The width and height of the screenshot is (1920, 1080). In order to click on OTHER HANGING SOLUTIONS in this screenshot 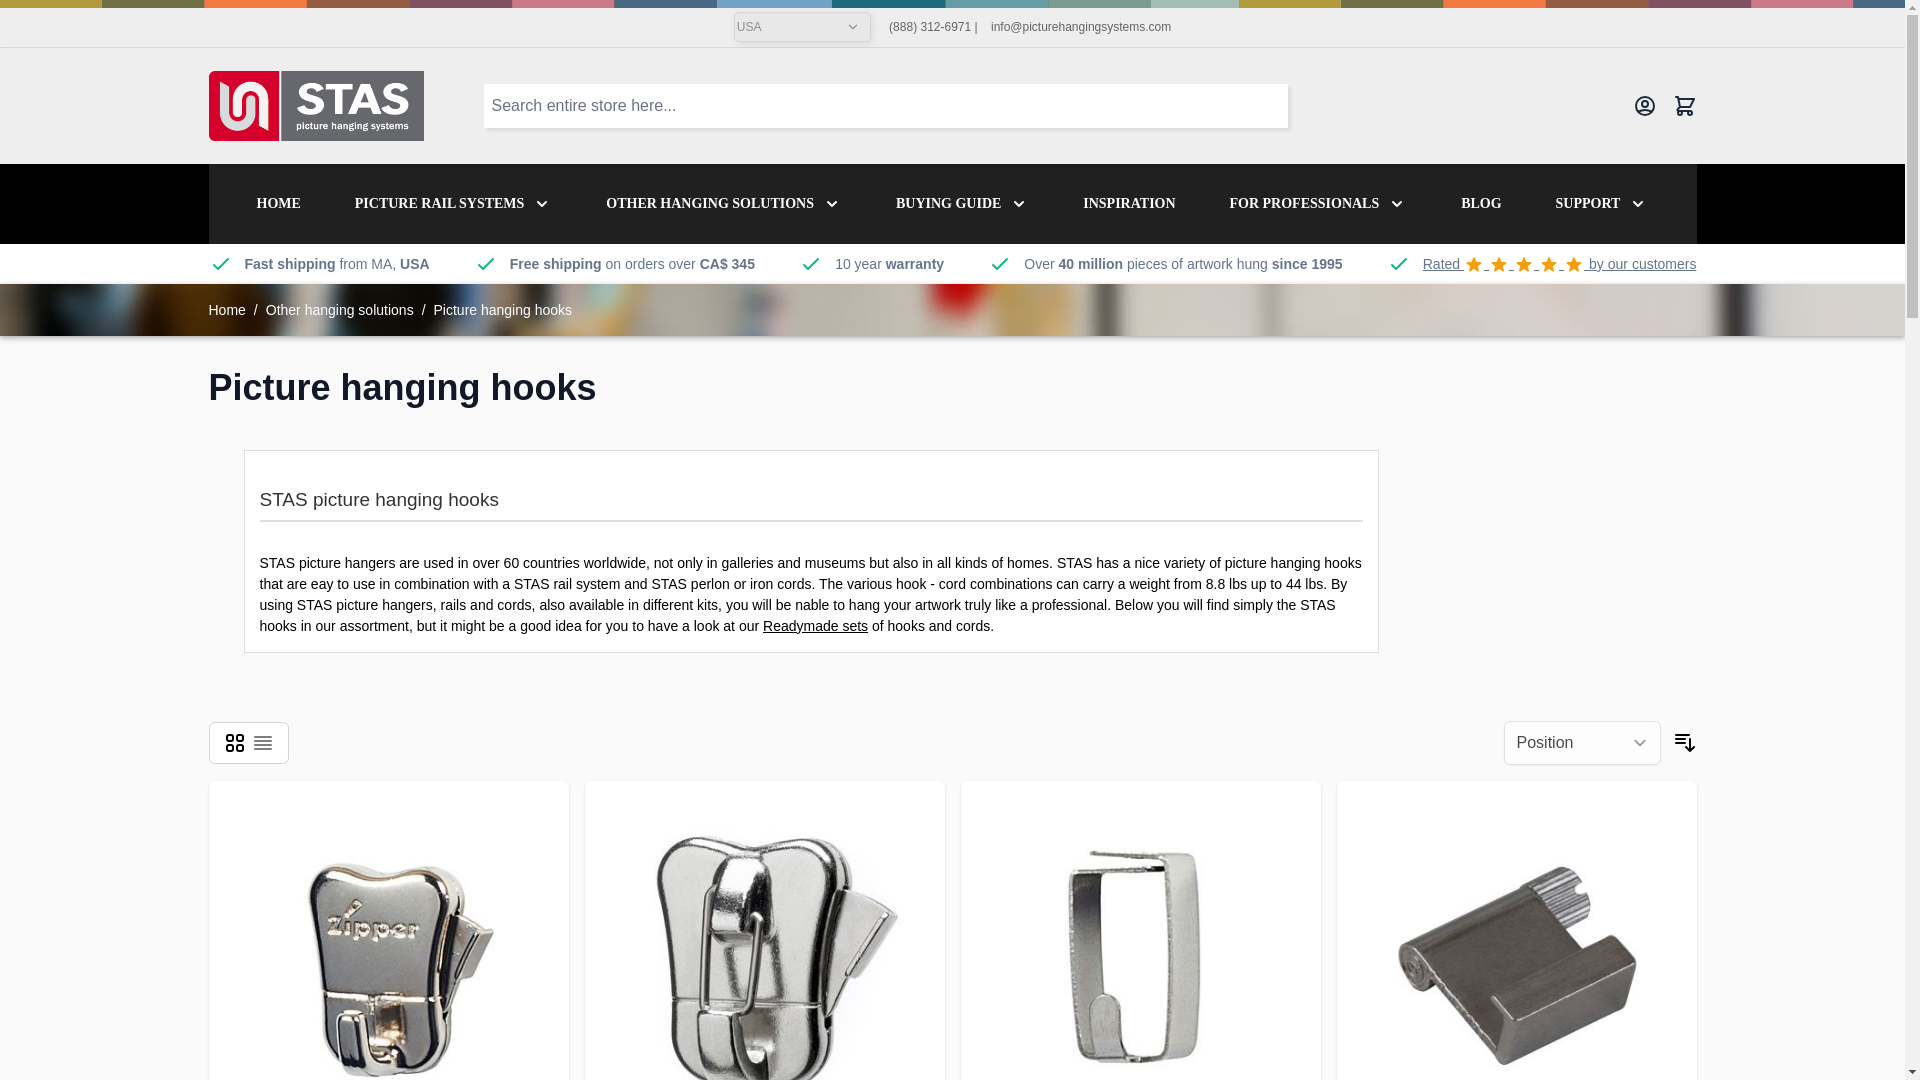, I will do `click(710, 203)`.